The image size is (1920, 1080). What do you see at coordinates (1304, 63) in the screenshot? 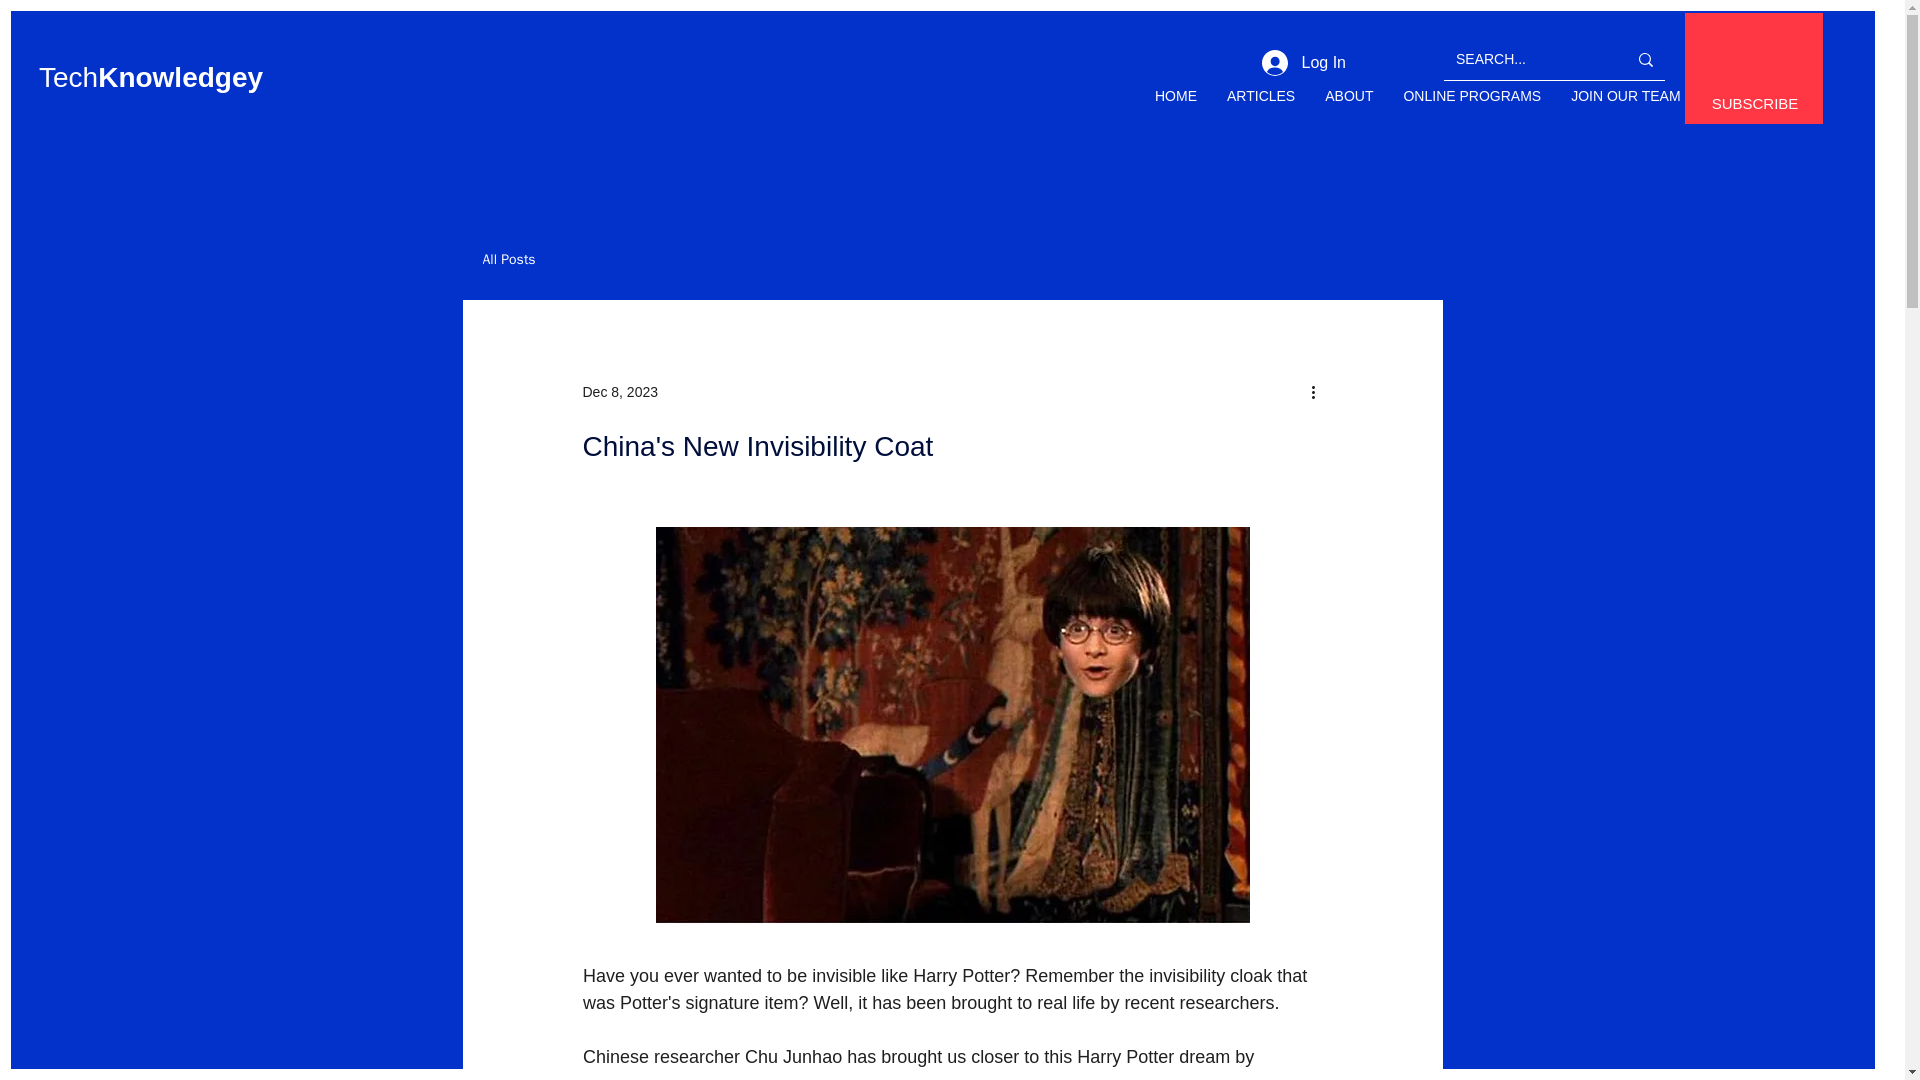
I see `Log In` at bounding box center [1304, 63].